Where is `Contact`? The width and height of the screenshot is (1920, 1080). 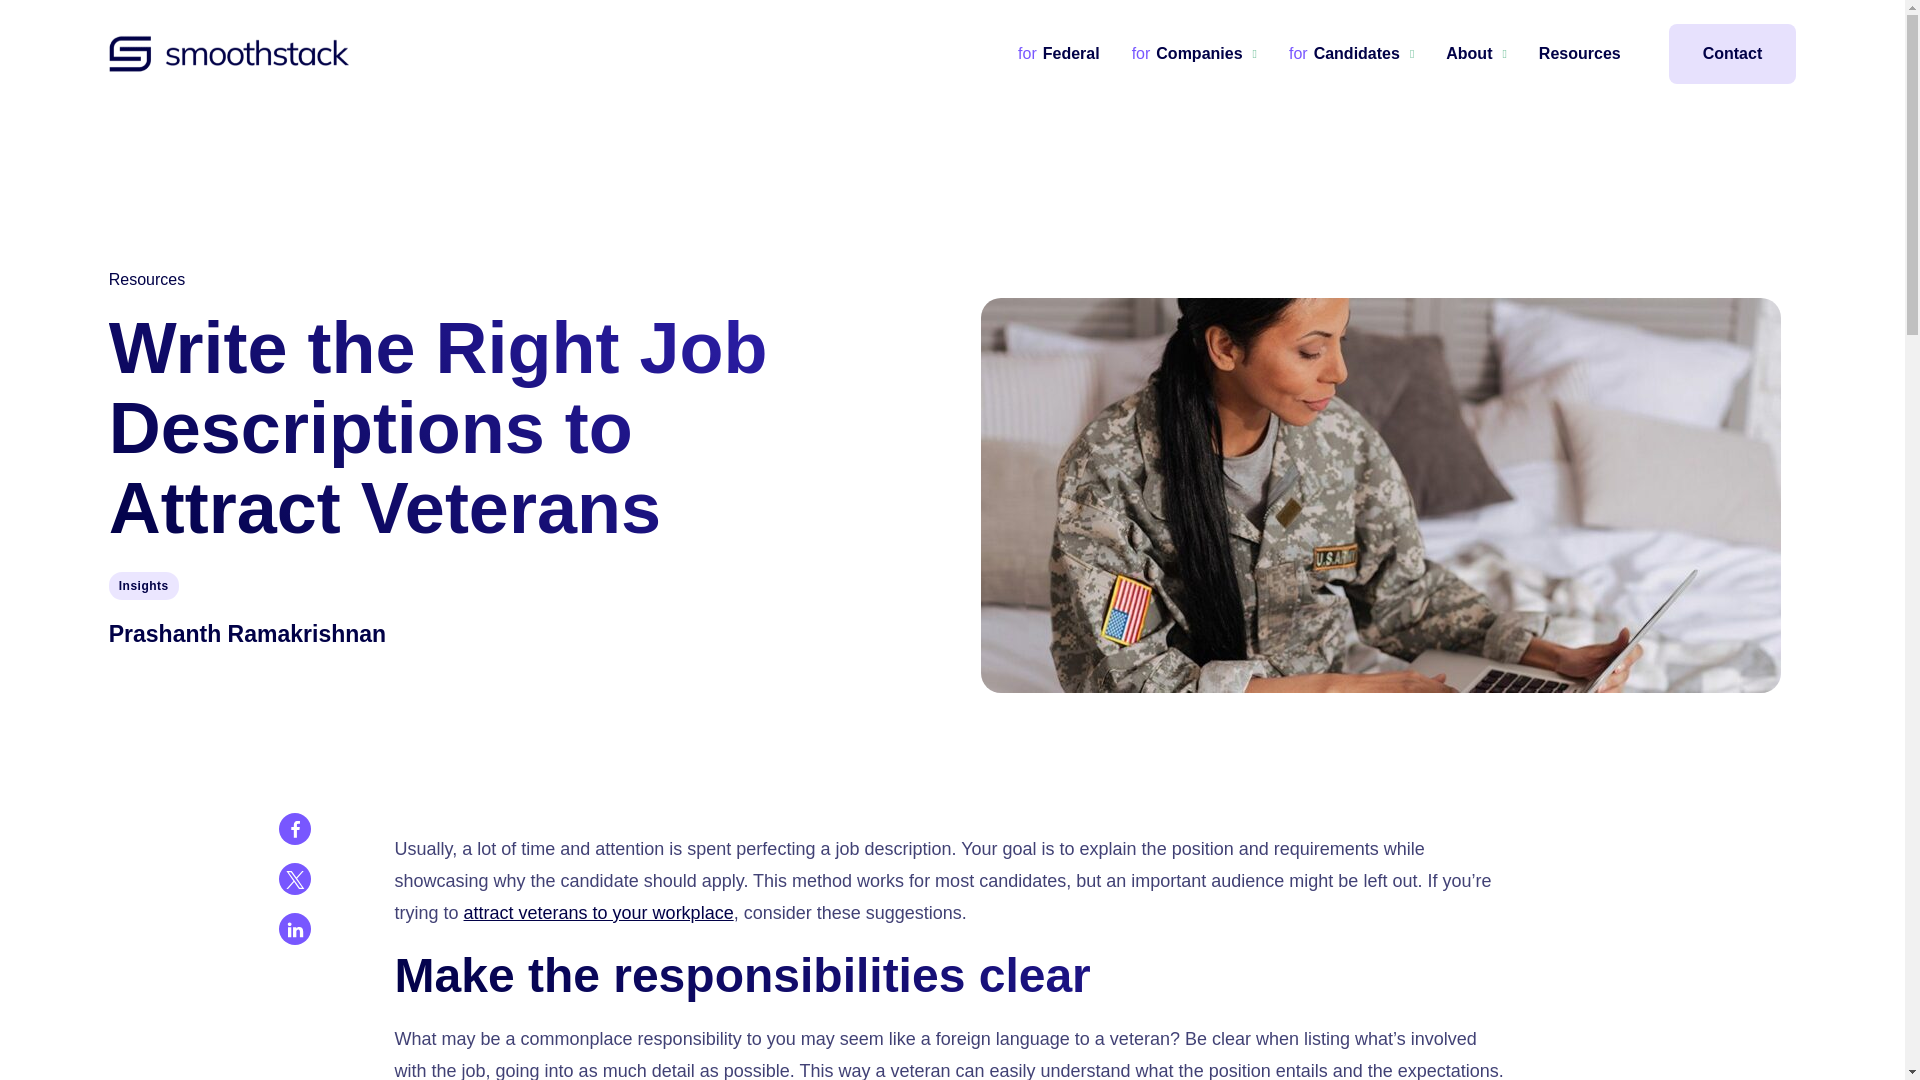
Contact is located at coordinates (1732, 54).